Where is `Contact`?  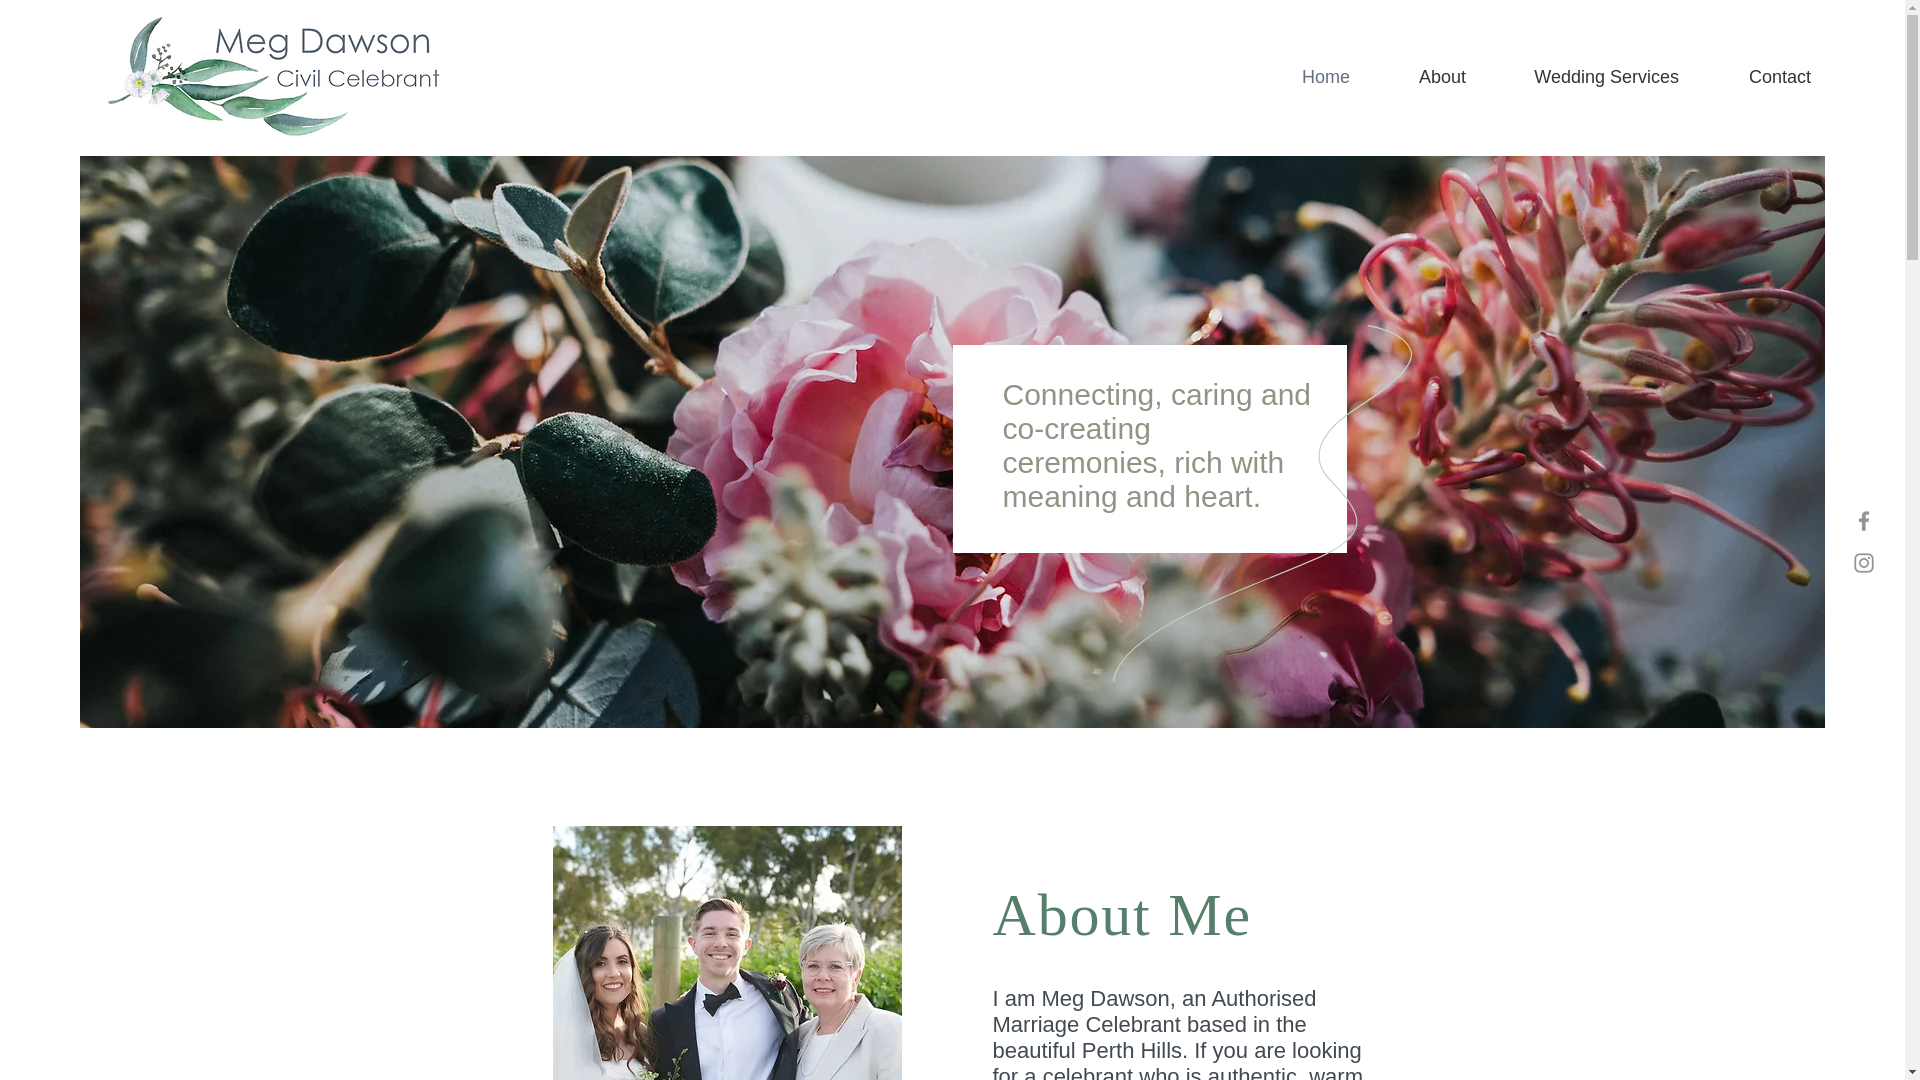
Contact is located at coordinates (1759, 76).